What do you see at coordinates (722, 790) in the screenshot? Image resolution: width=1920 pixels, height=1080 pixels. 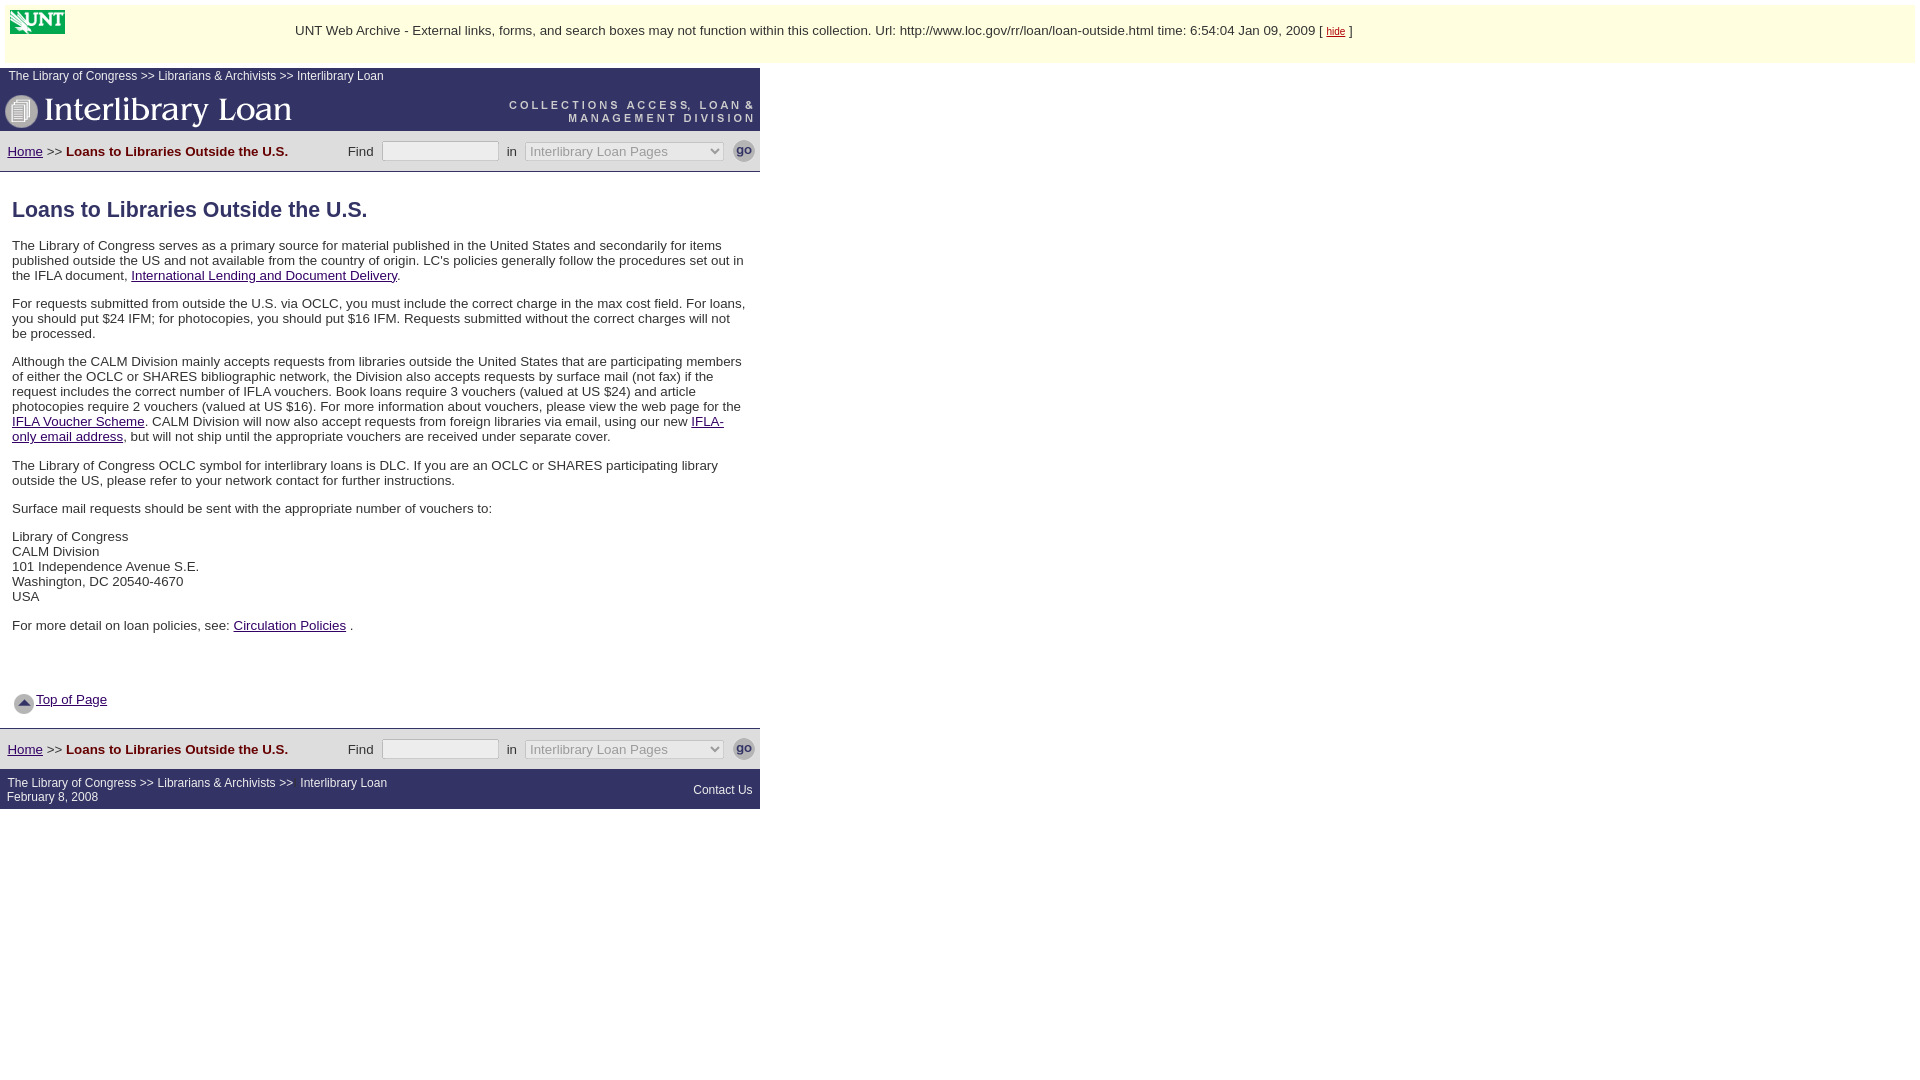 I see `Contact Us` at bounding box center [722, 790].